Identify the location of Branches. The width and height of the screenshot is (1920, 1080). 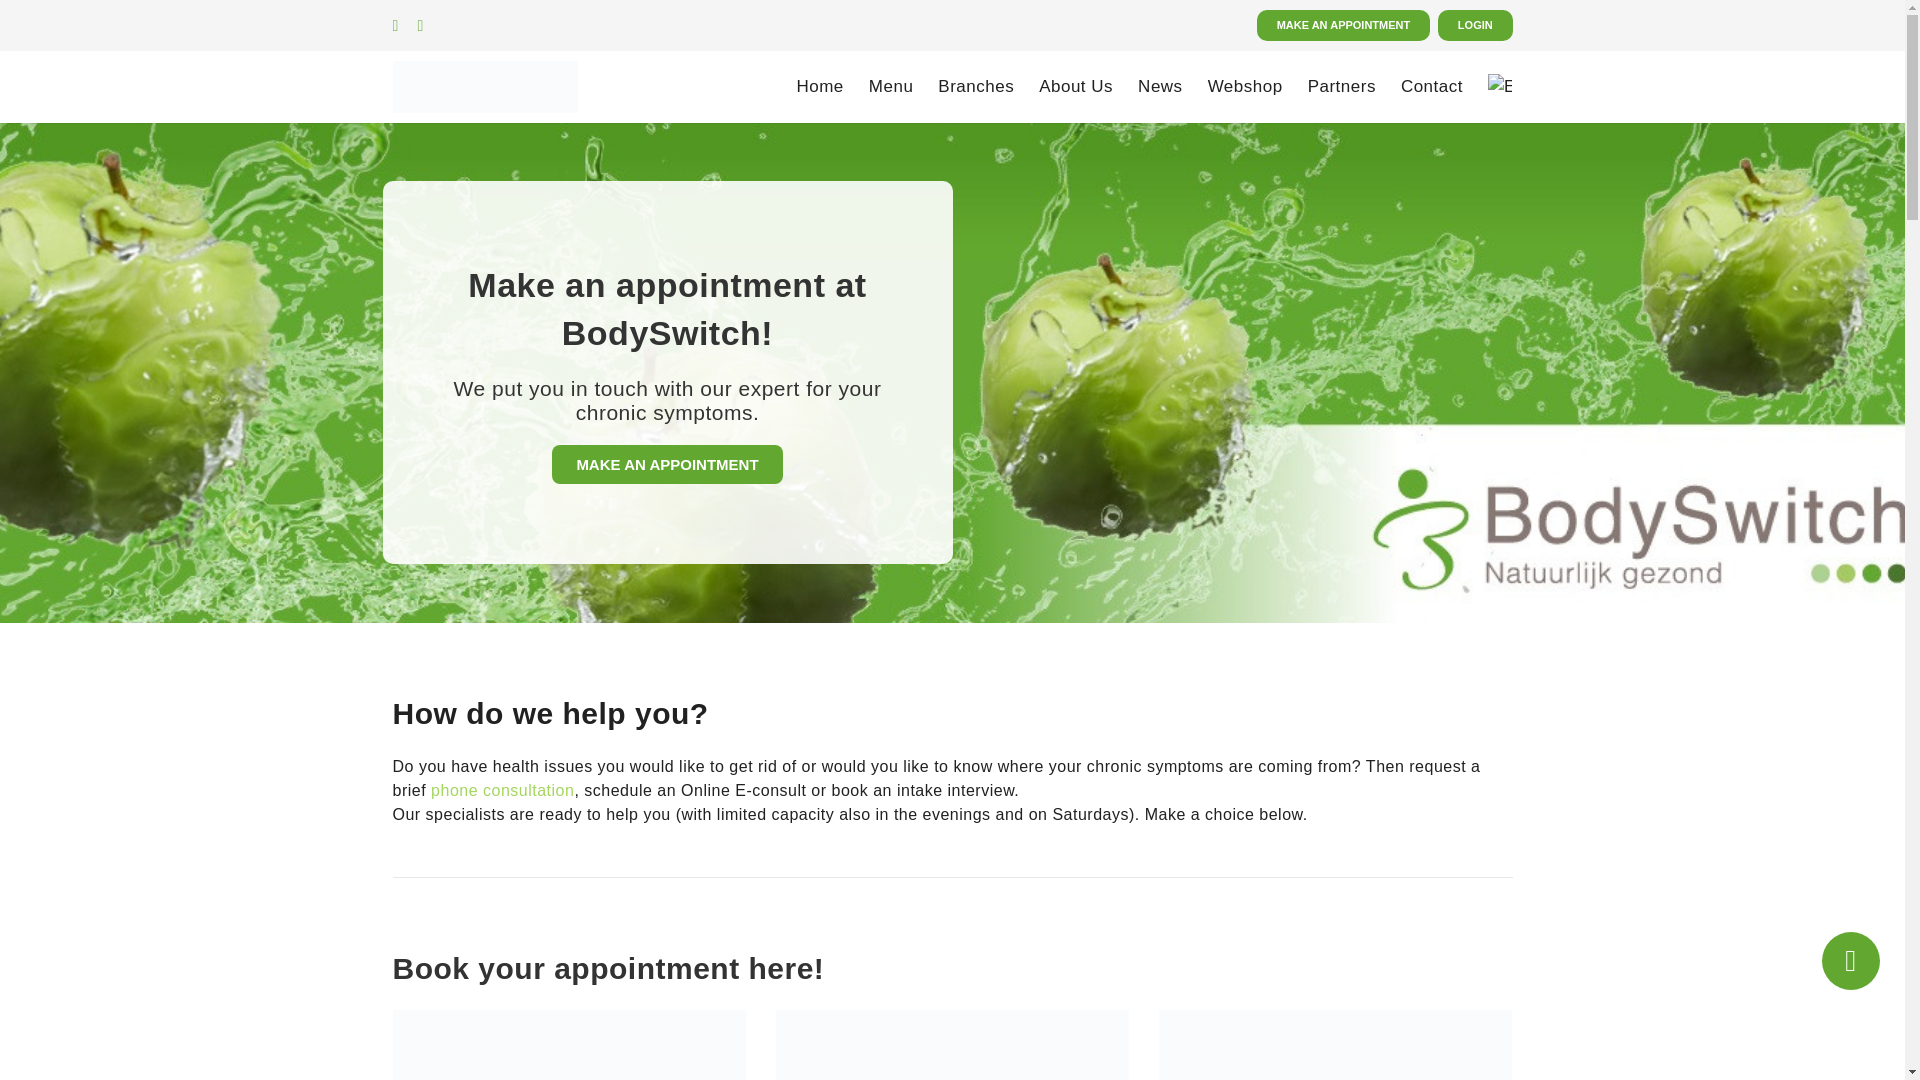
(976, 86).